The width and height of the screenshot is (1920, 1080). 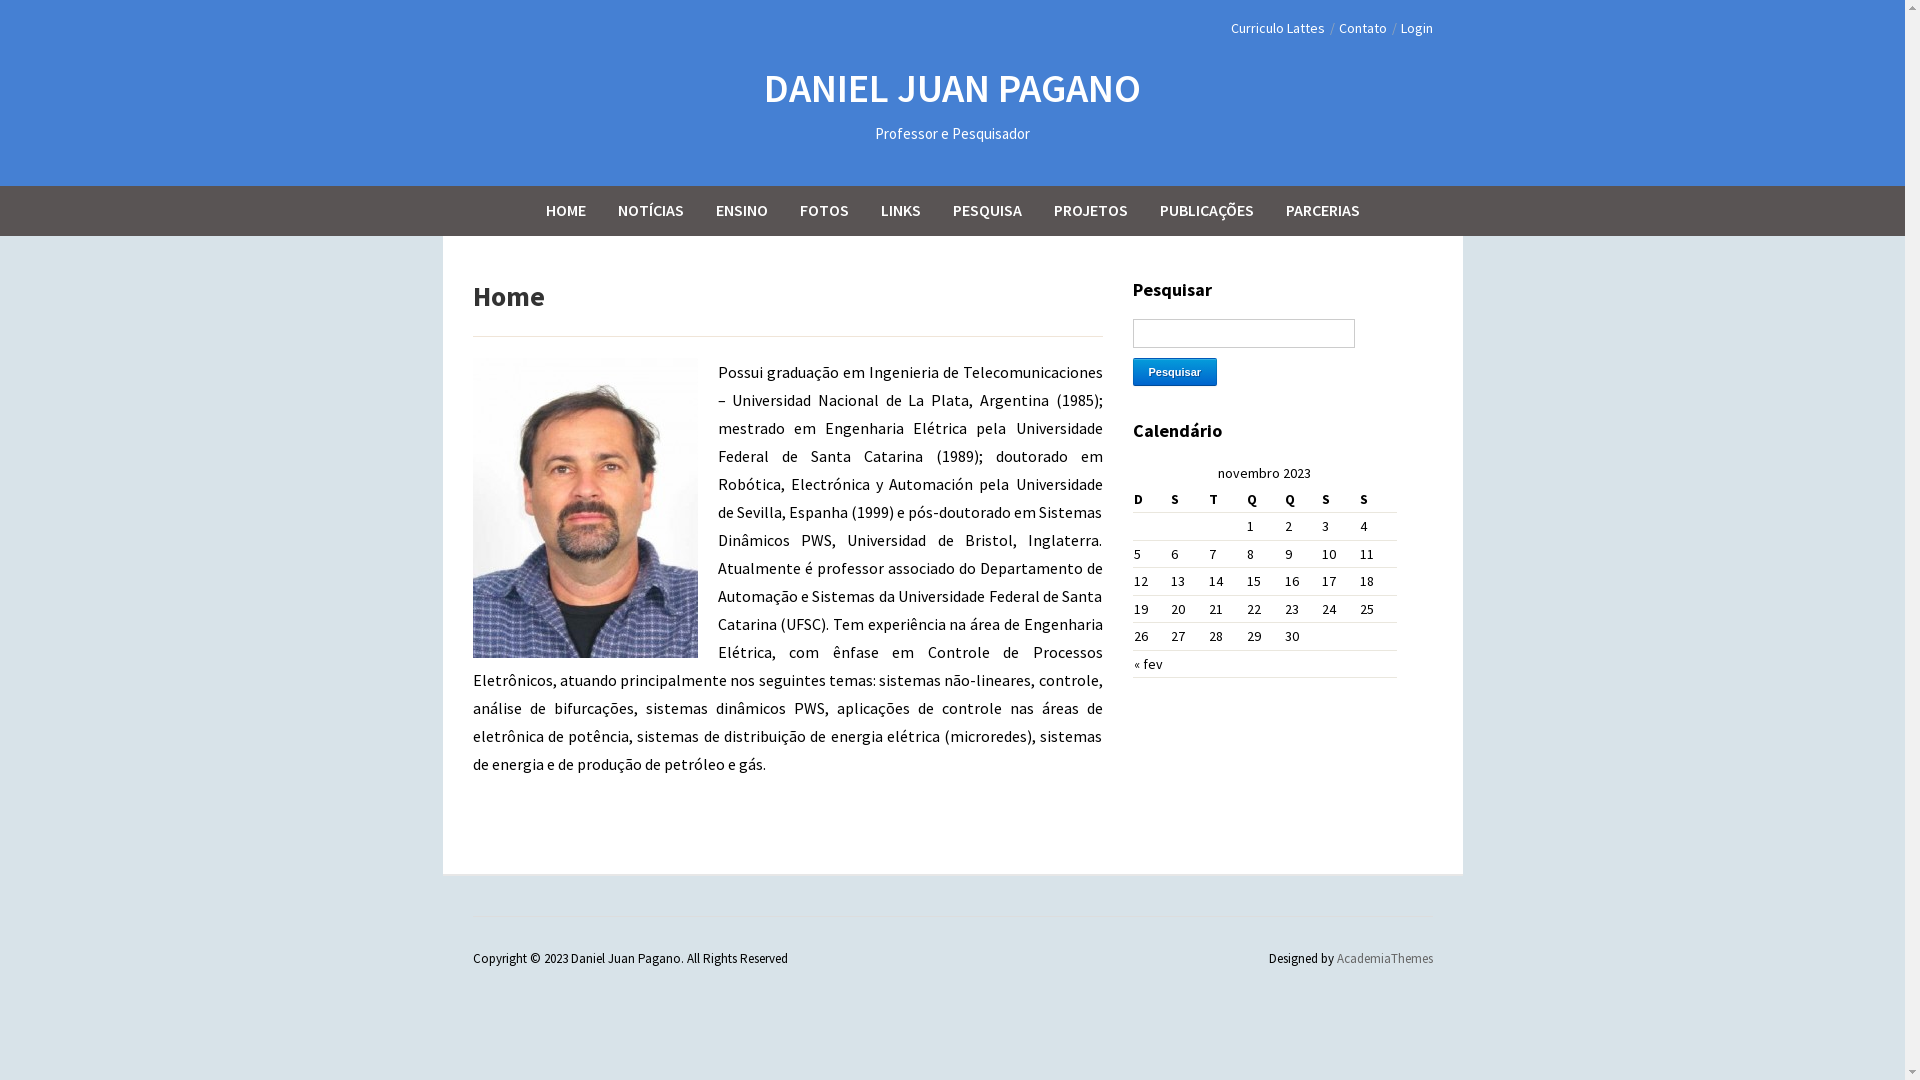 I want to click on Contato, so click(x=1362, y=28).